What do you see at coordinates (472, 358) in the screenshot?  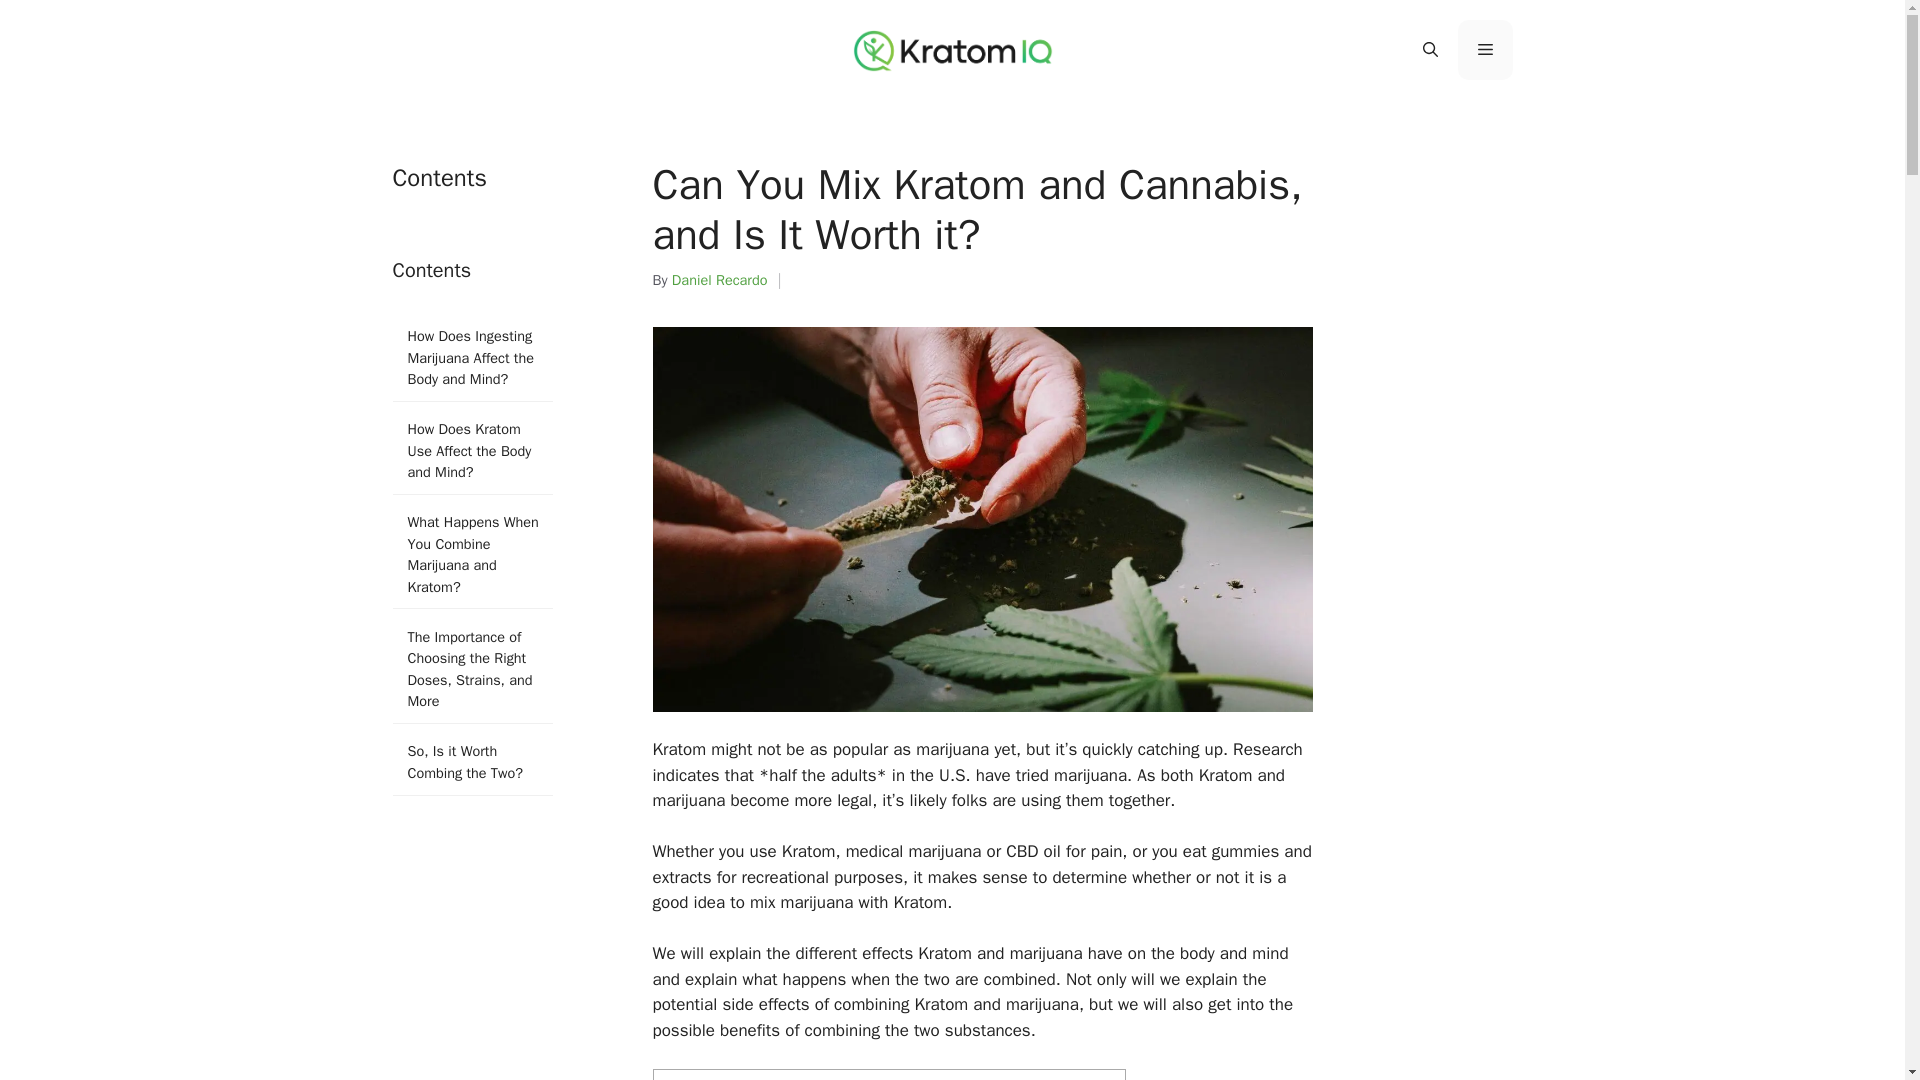 I see `How Does Ingesting Marijuana Affect the Body and Mind?` at bounding box center [472, 358].